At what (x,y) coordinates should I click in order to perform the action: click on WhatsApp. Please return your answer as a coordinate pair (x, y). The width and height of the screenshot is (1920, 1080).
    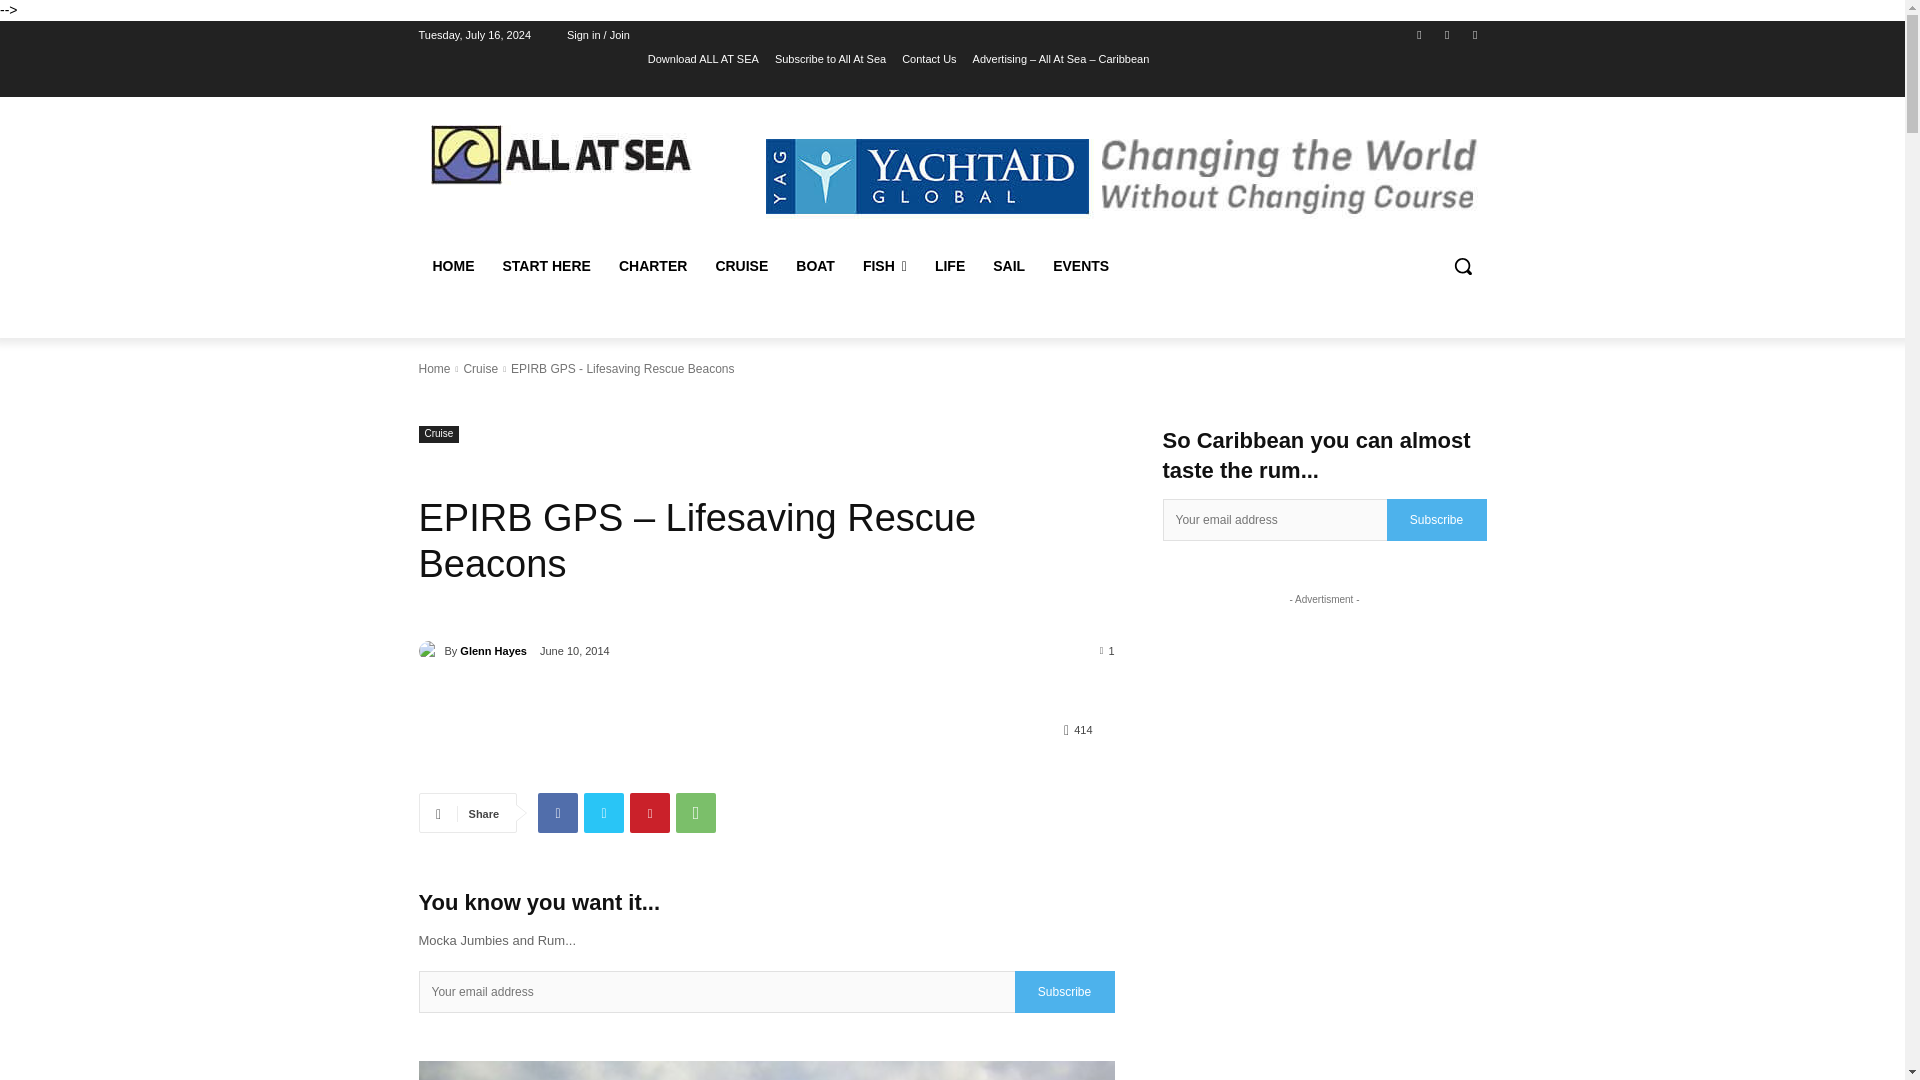
    Looking at the image, I should click on (696, 812).